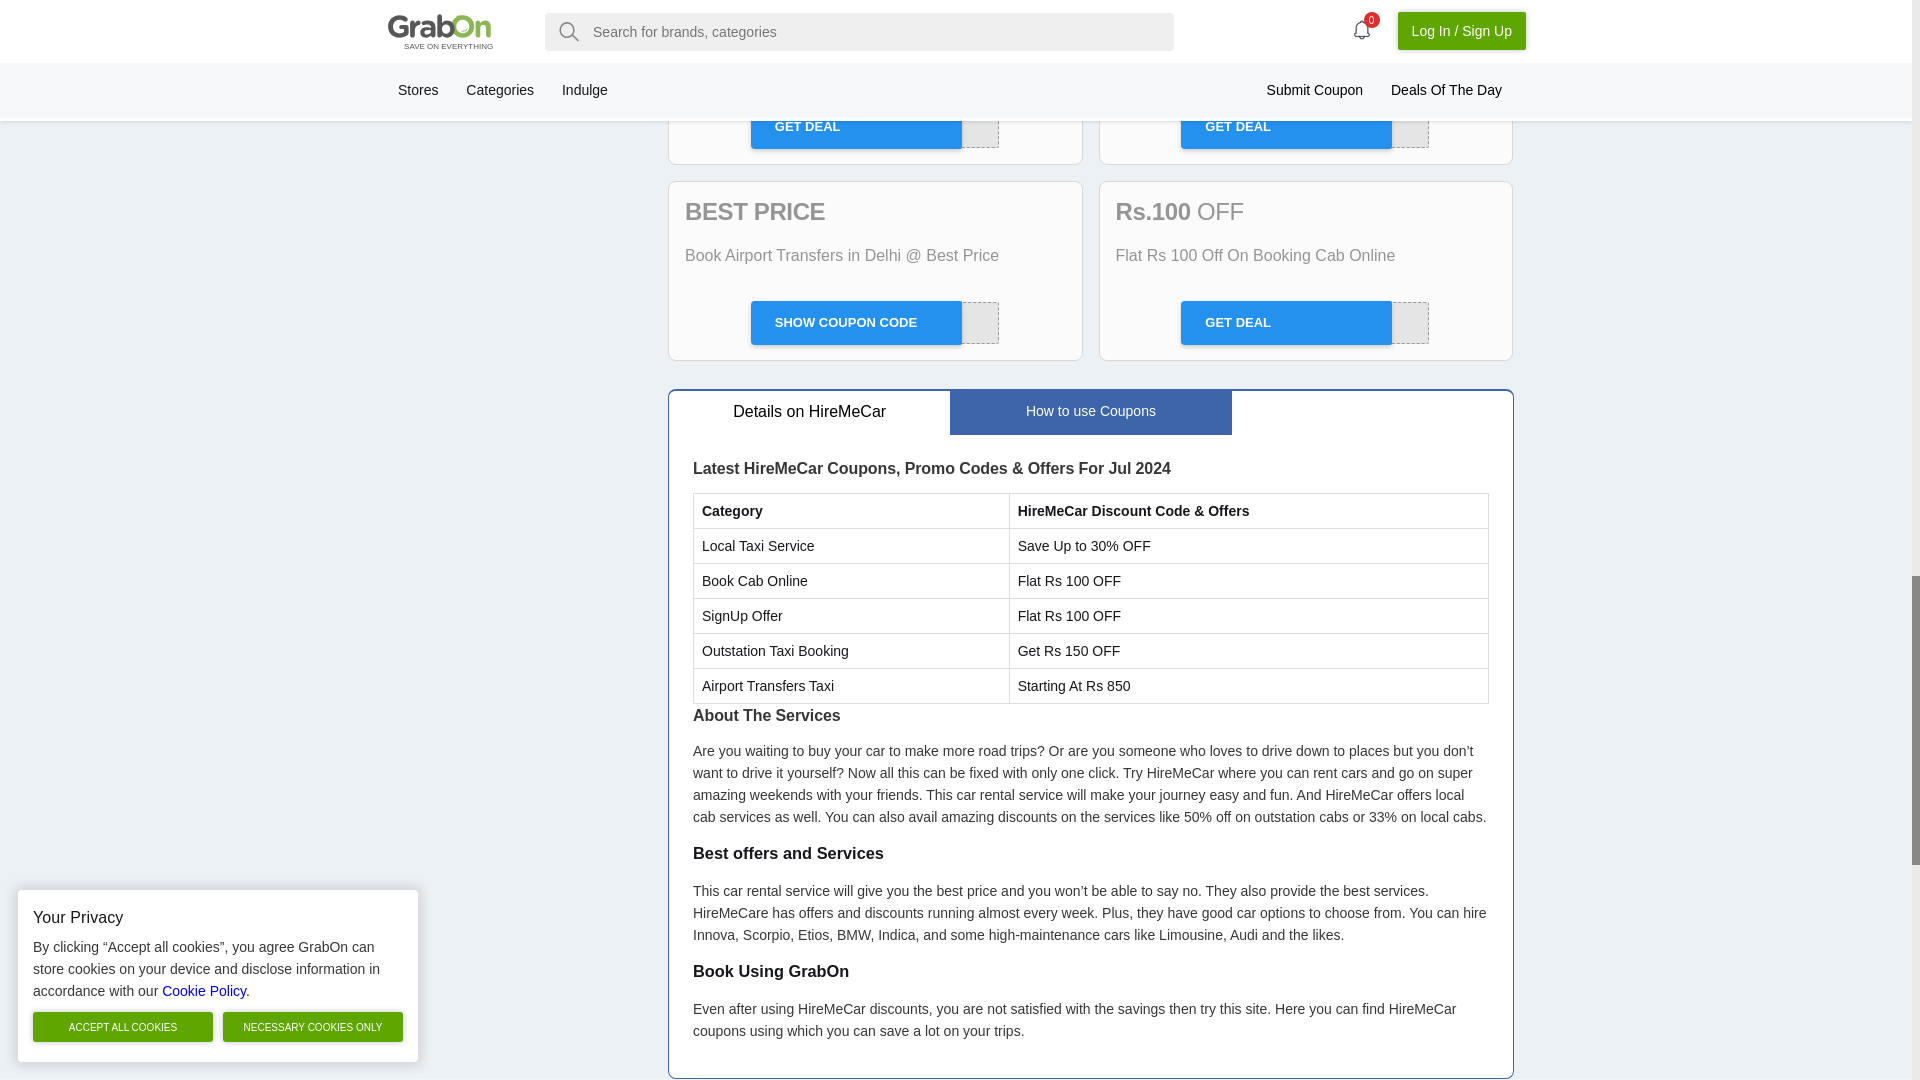  What do you see at coordinates (1305, 323) in the screenshot?
I see `SHOW COUPON CODE` at bounding box center [1305, 323].